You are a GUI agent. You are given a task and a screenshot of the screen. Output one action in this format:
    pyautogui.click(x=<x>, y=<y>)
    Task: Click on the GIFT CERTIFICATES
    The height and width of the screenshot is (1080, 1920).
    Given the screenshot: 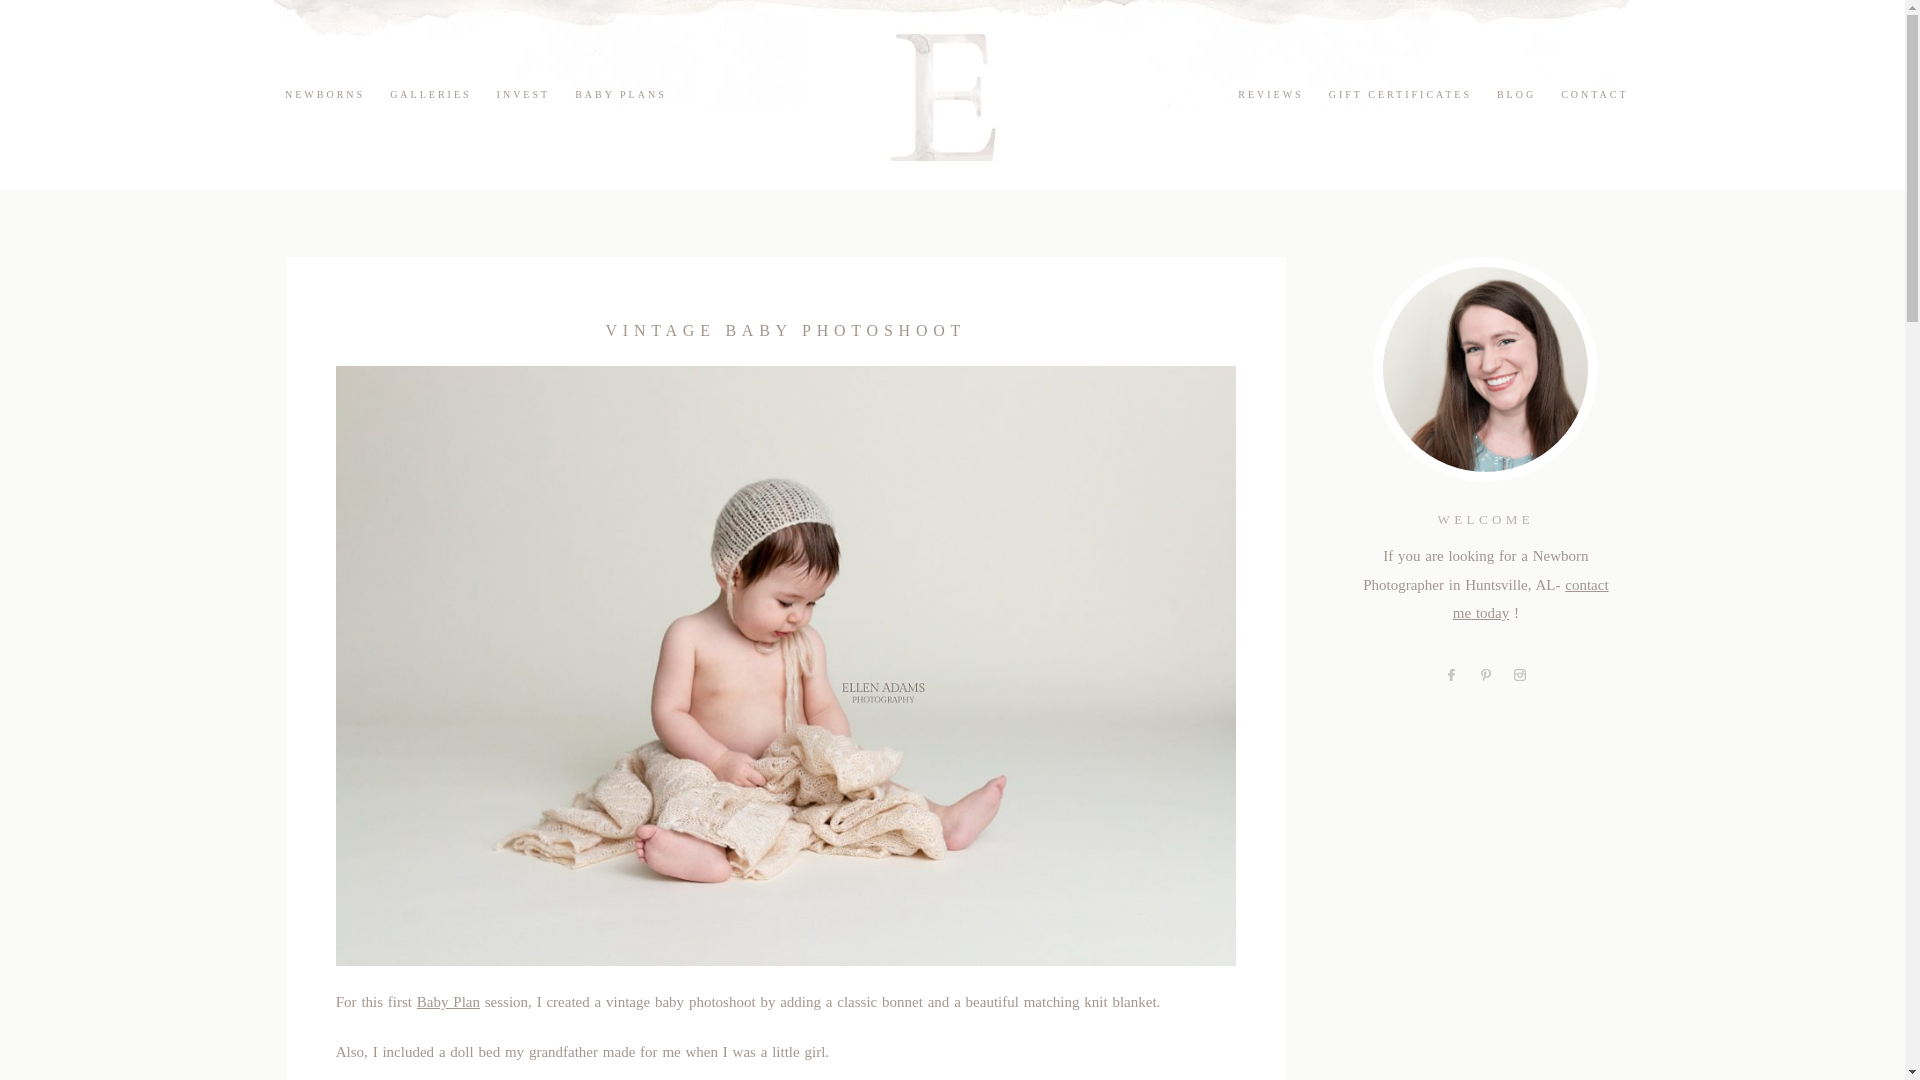 What is the action you would take?
    pyautogui.click(x=1400, y=94)
    